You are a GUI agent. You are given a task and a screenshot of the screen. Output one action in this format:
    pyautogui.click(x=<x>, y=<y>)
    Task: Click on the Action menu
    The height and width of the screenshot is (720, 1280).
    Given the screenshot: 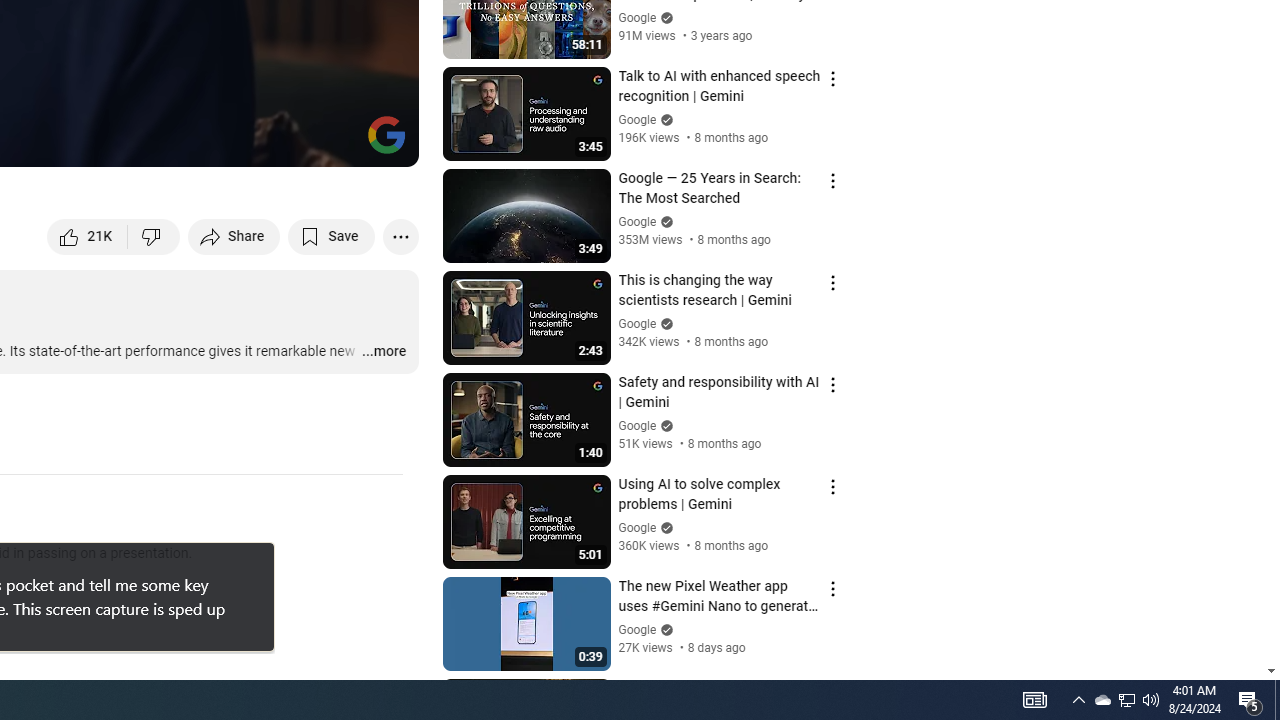 What is the action you would take?
    pyautogui.click(x=832, y=690)
    